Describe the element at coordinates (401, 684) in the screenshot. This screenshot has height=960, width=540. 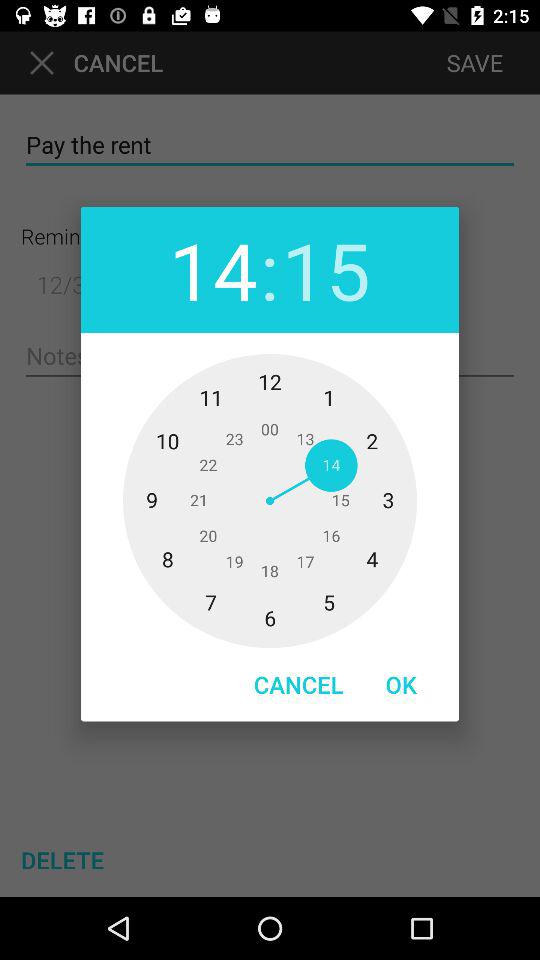
I see `turn off the ok item` at that location.